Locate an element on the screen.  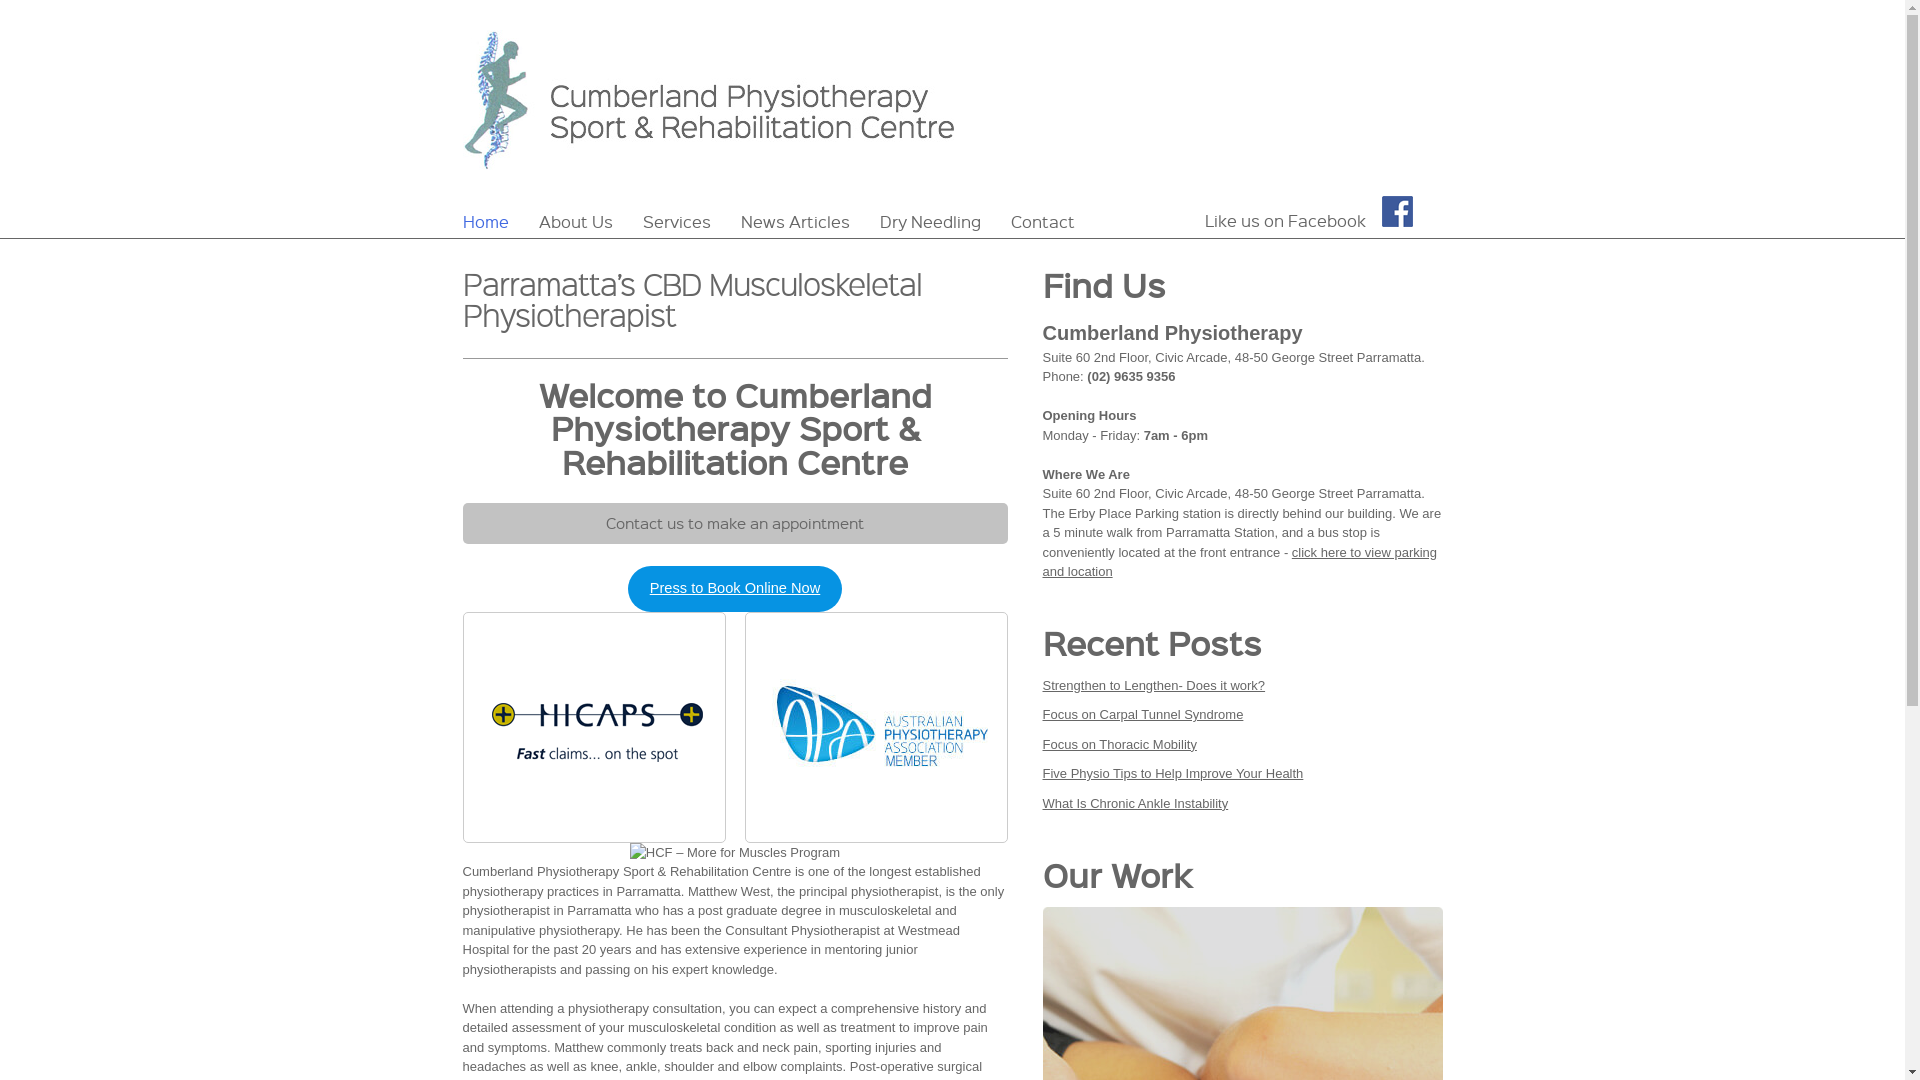
Dry Needling is located at coordinates (929, 220).